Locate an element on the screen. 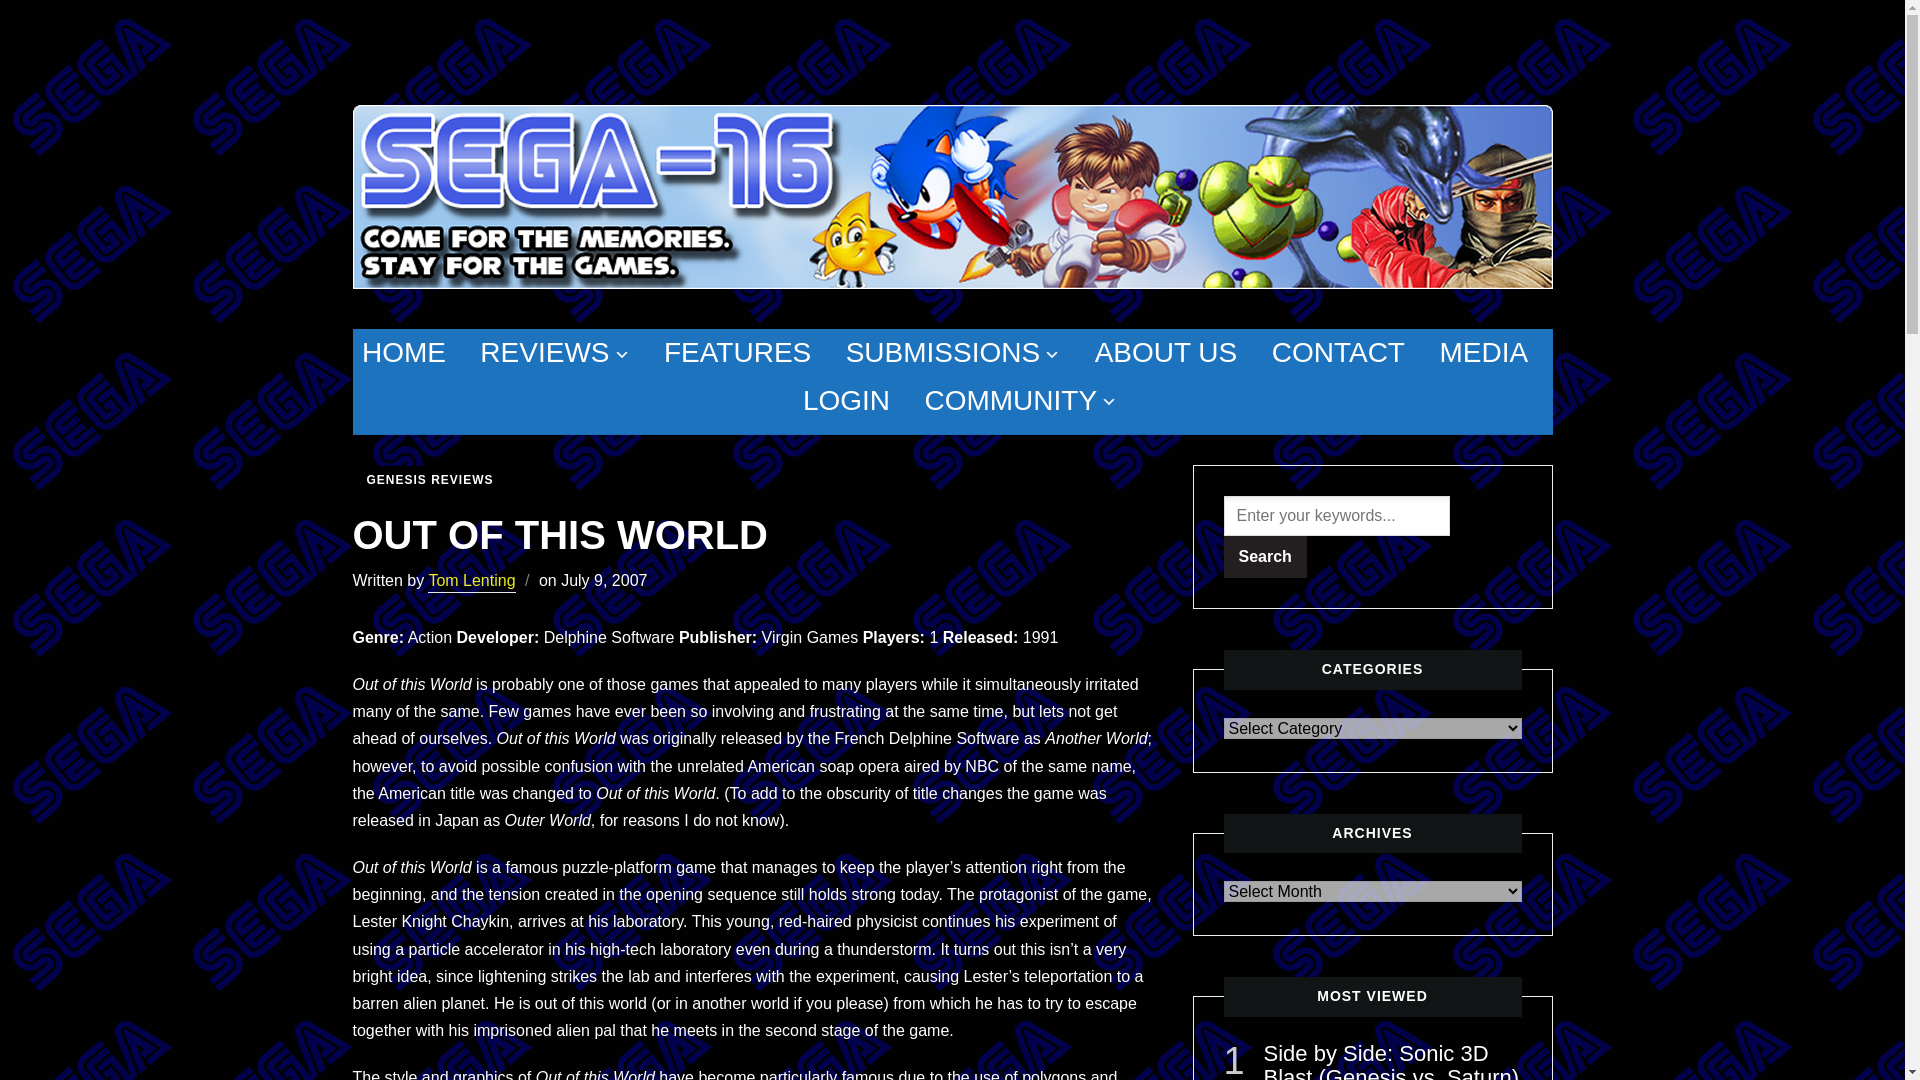 The image size is (1920, 1080). Search is located at coordinates (1266, 556).